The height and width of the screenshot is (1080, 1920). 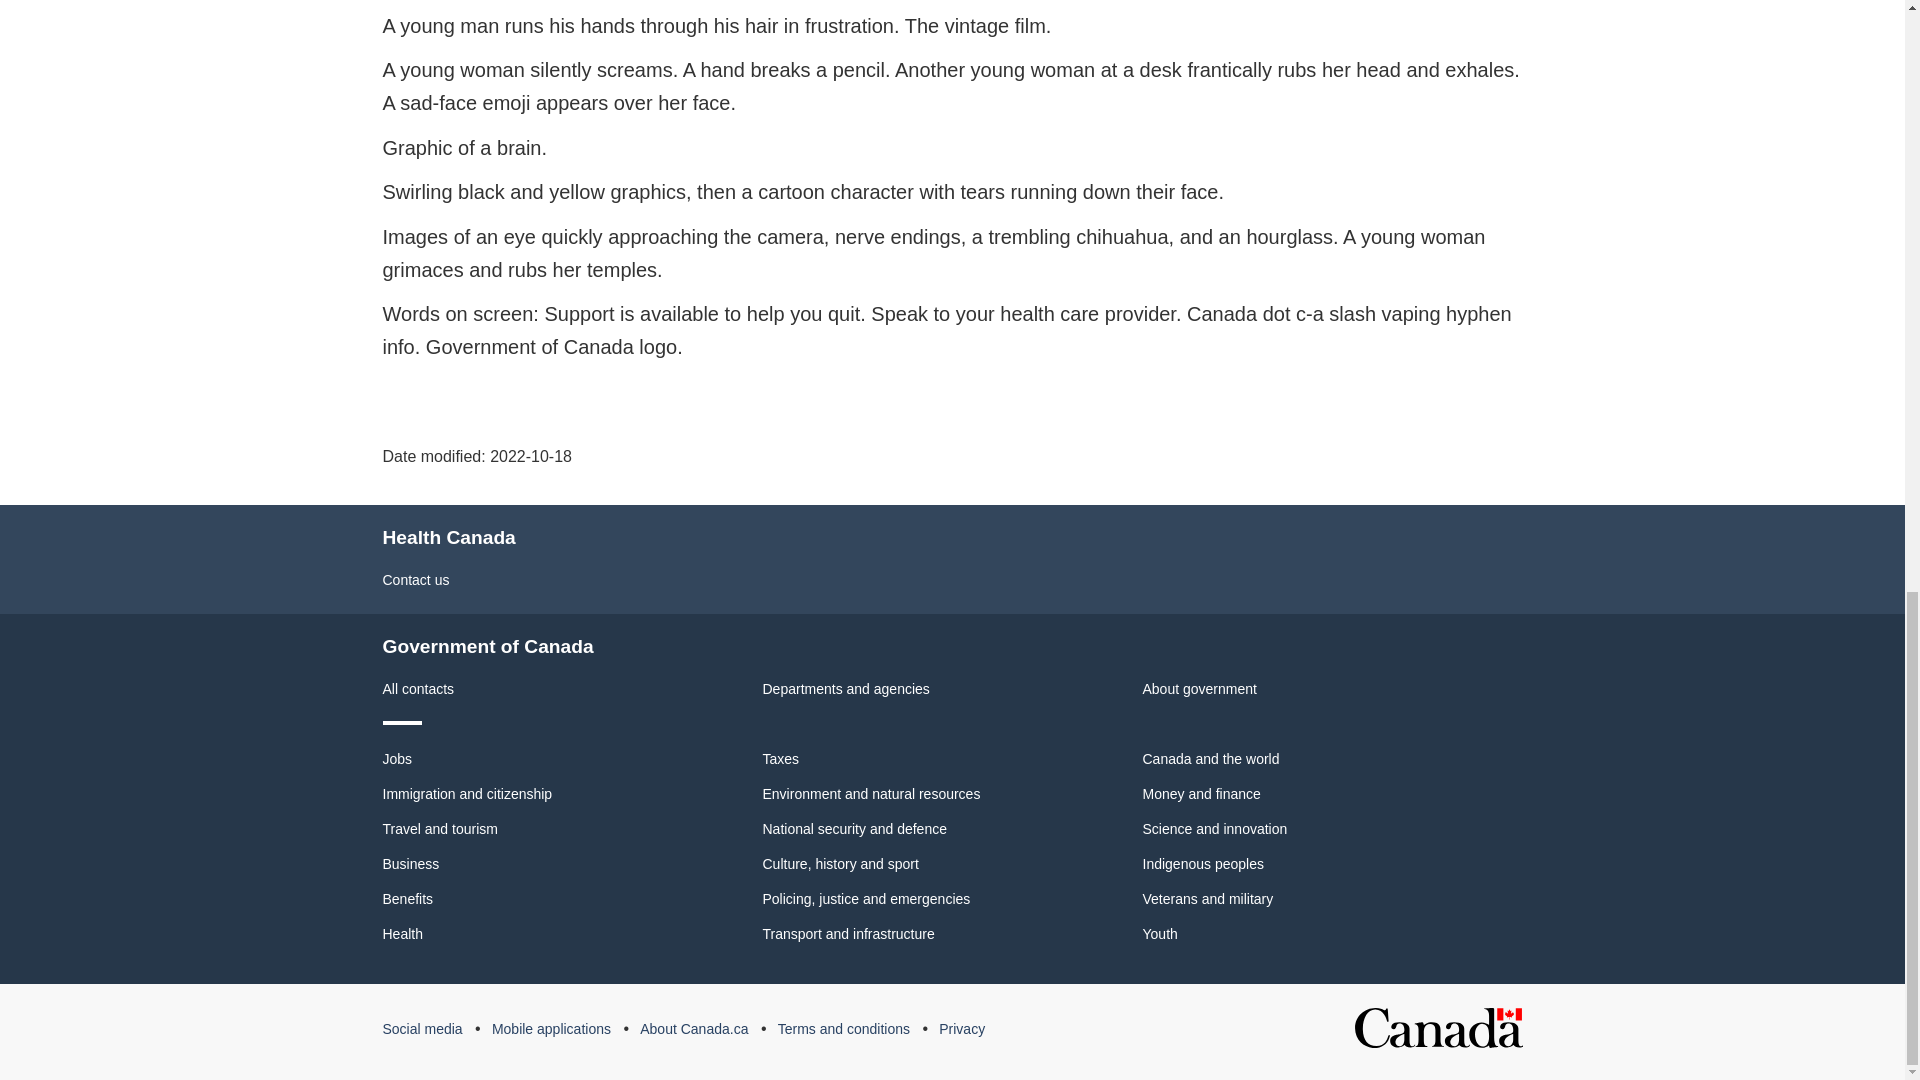 What do you see at coordinates (780, 758) in the screenshot?
I see `Taxes` at bounding box center [780, 758].